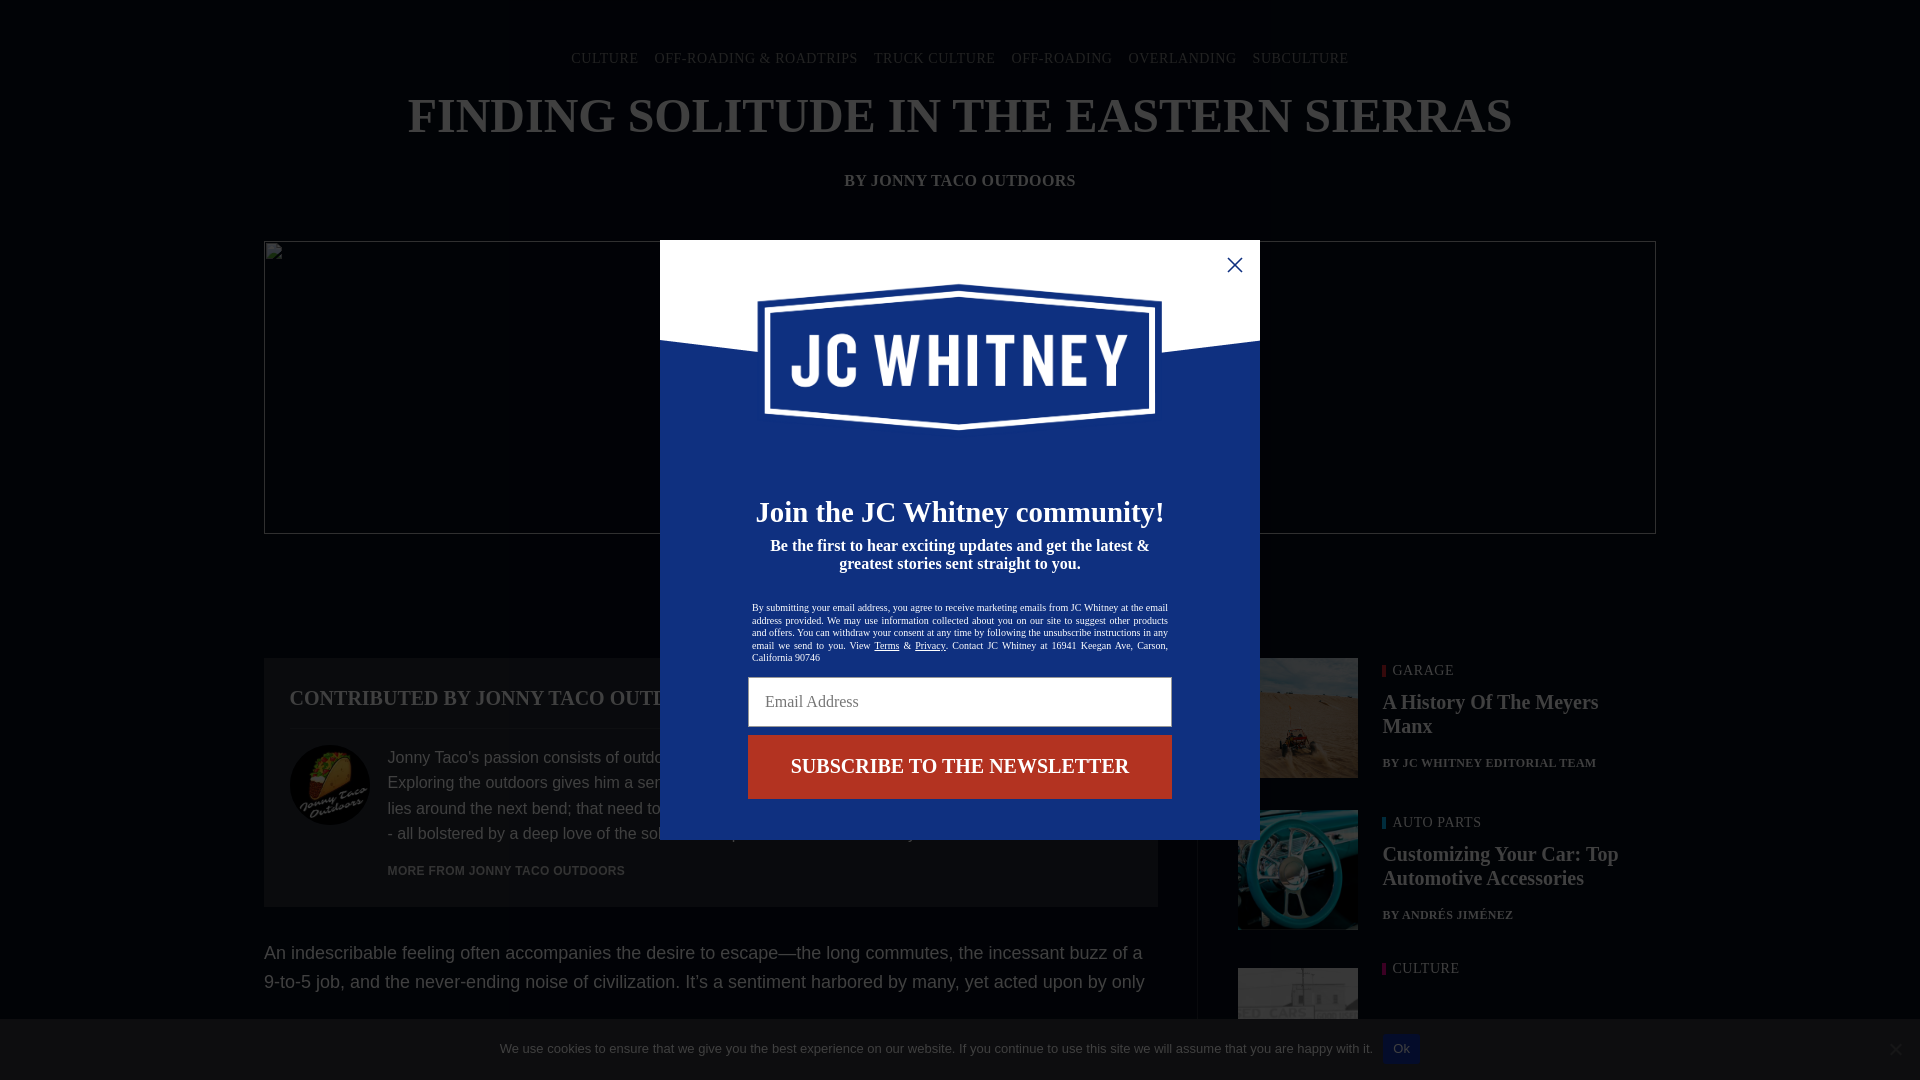 Image resolution: width=1920 pixels, height=1080 pixels. Describe the element at coordinates (1061, 58) in the screenshot. I see `OFF-ROADING` at that location.